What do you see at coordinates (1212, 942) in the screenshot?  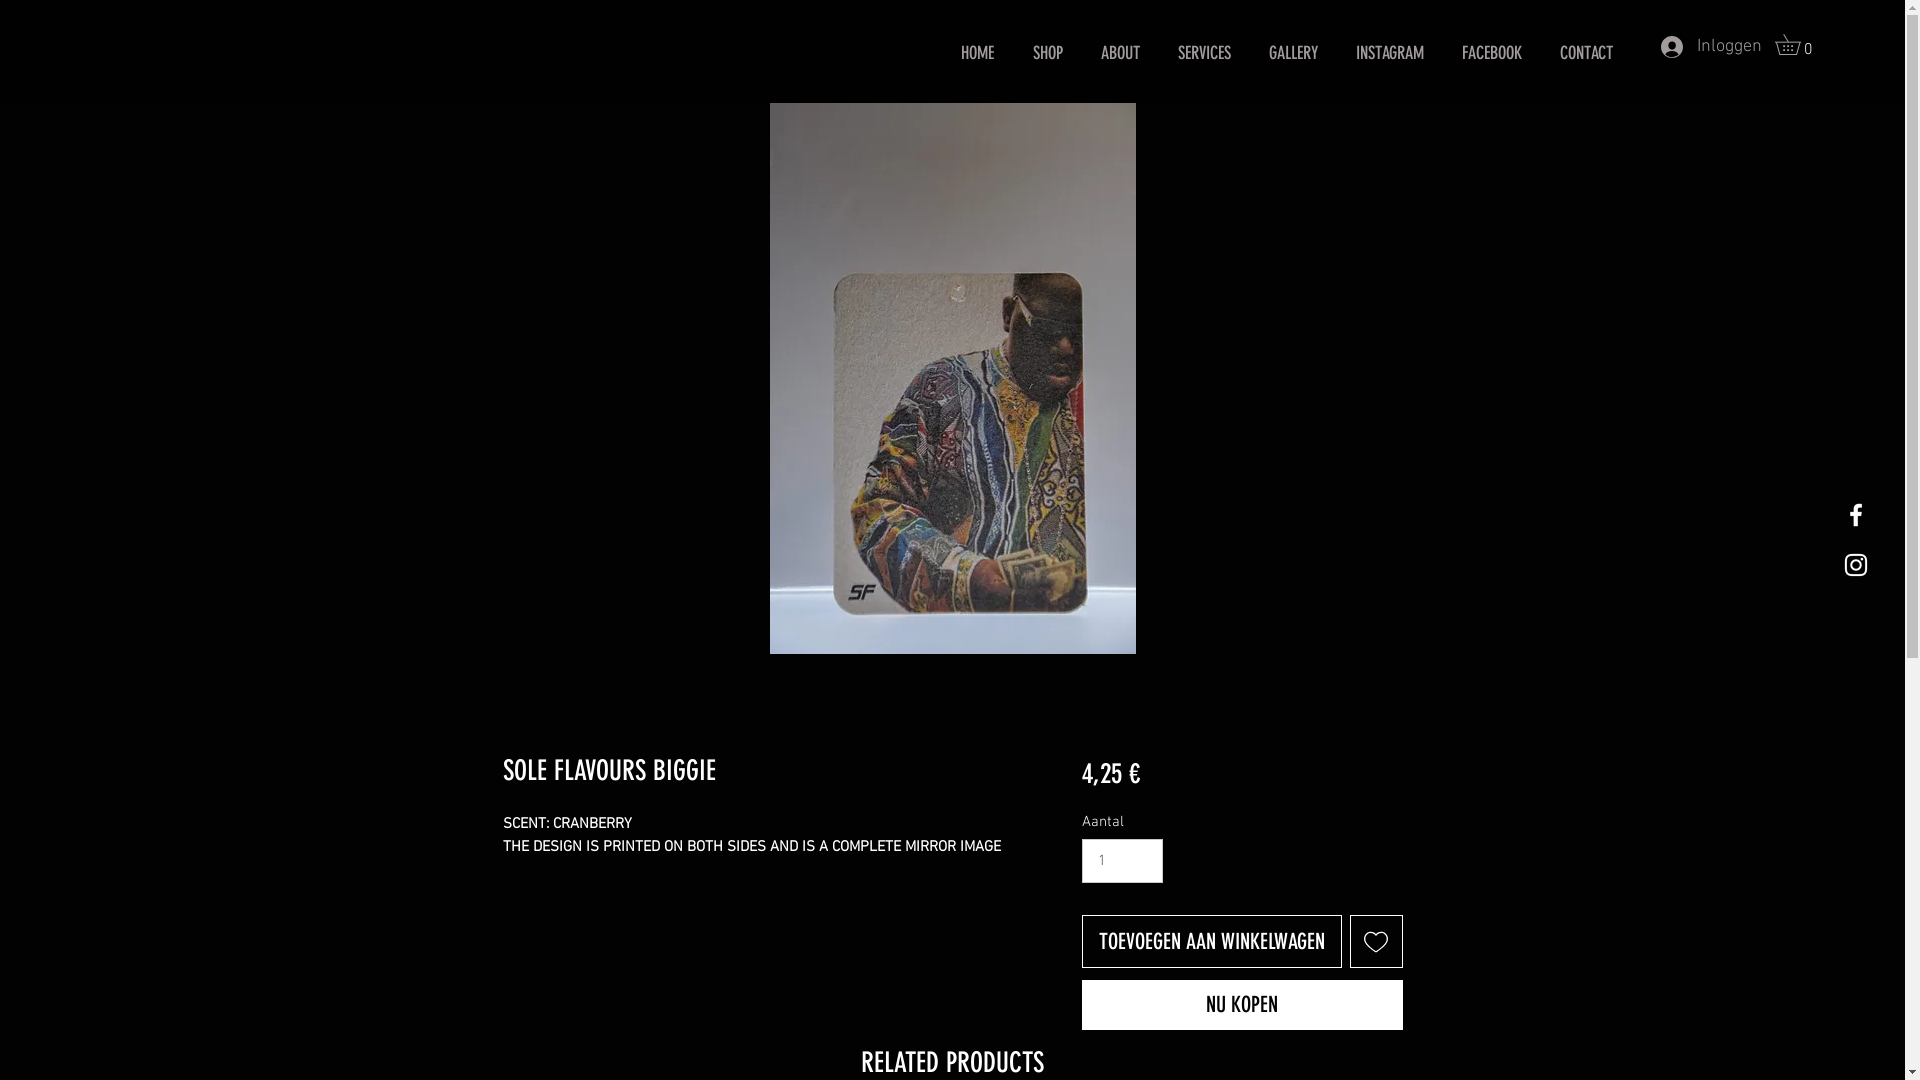 I see `TOEVOEGEN AAN WINKELWAGEN` at bounding box center [1212, 942].